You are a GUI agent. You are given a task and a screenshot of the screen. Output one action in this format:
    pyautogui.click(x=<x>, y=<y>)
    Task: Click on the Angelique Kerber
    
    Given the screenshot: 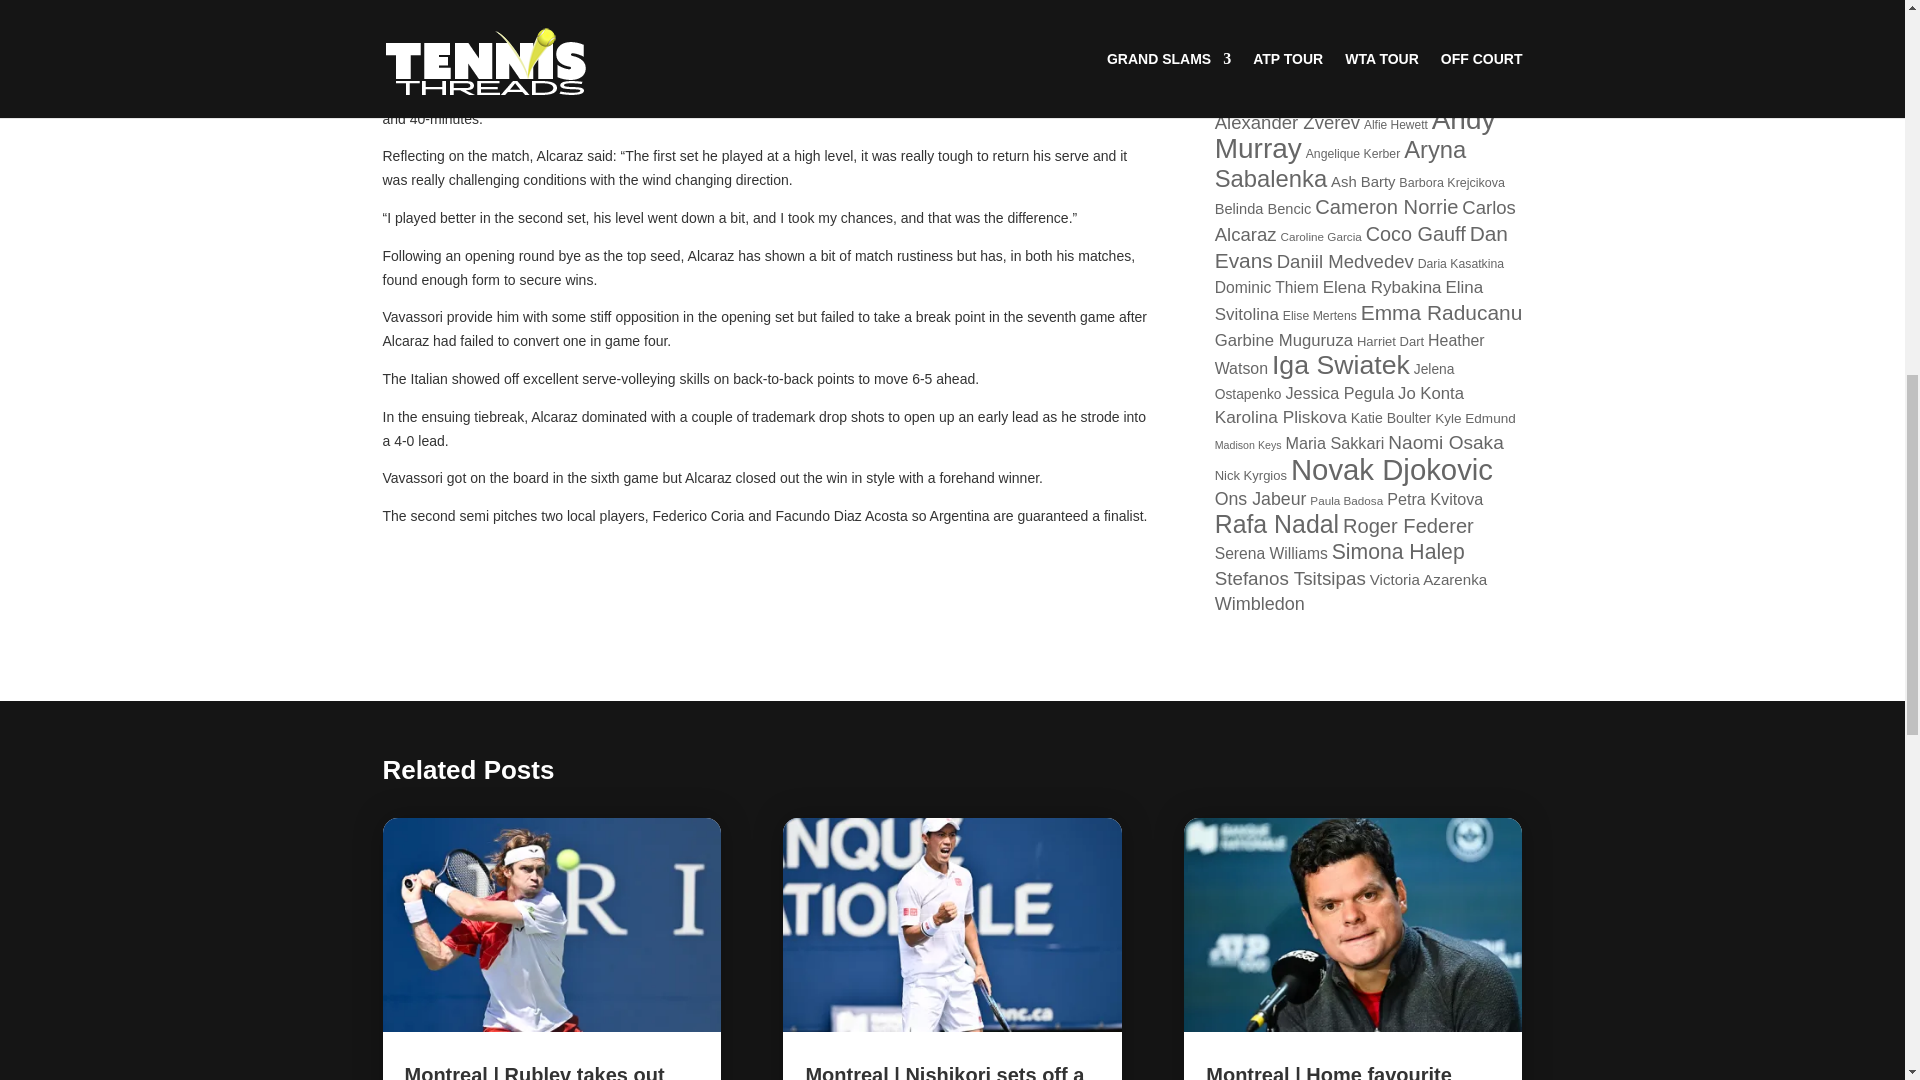 What is the action you would take?
    pyautogui.click(x=1353, y=153)
    